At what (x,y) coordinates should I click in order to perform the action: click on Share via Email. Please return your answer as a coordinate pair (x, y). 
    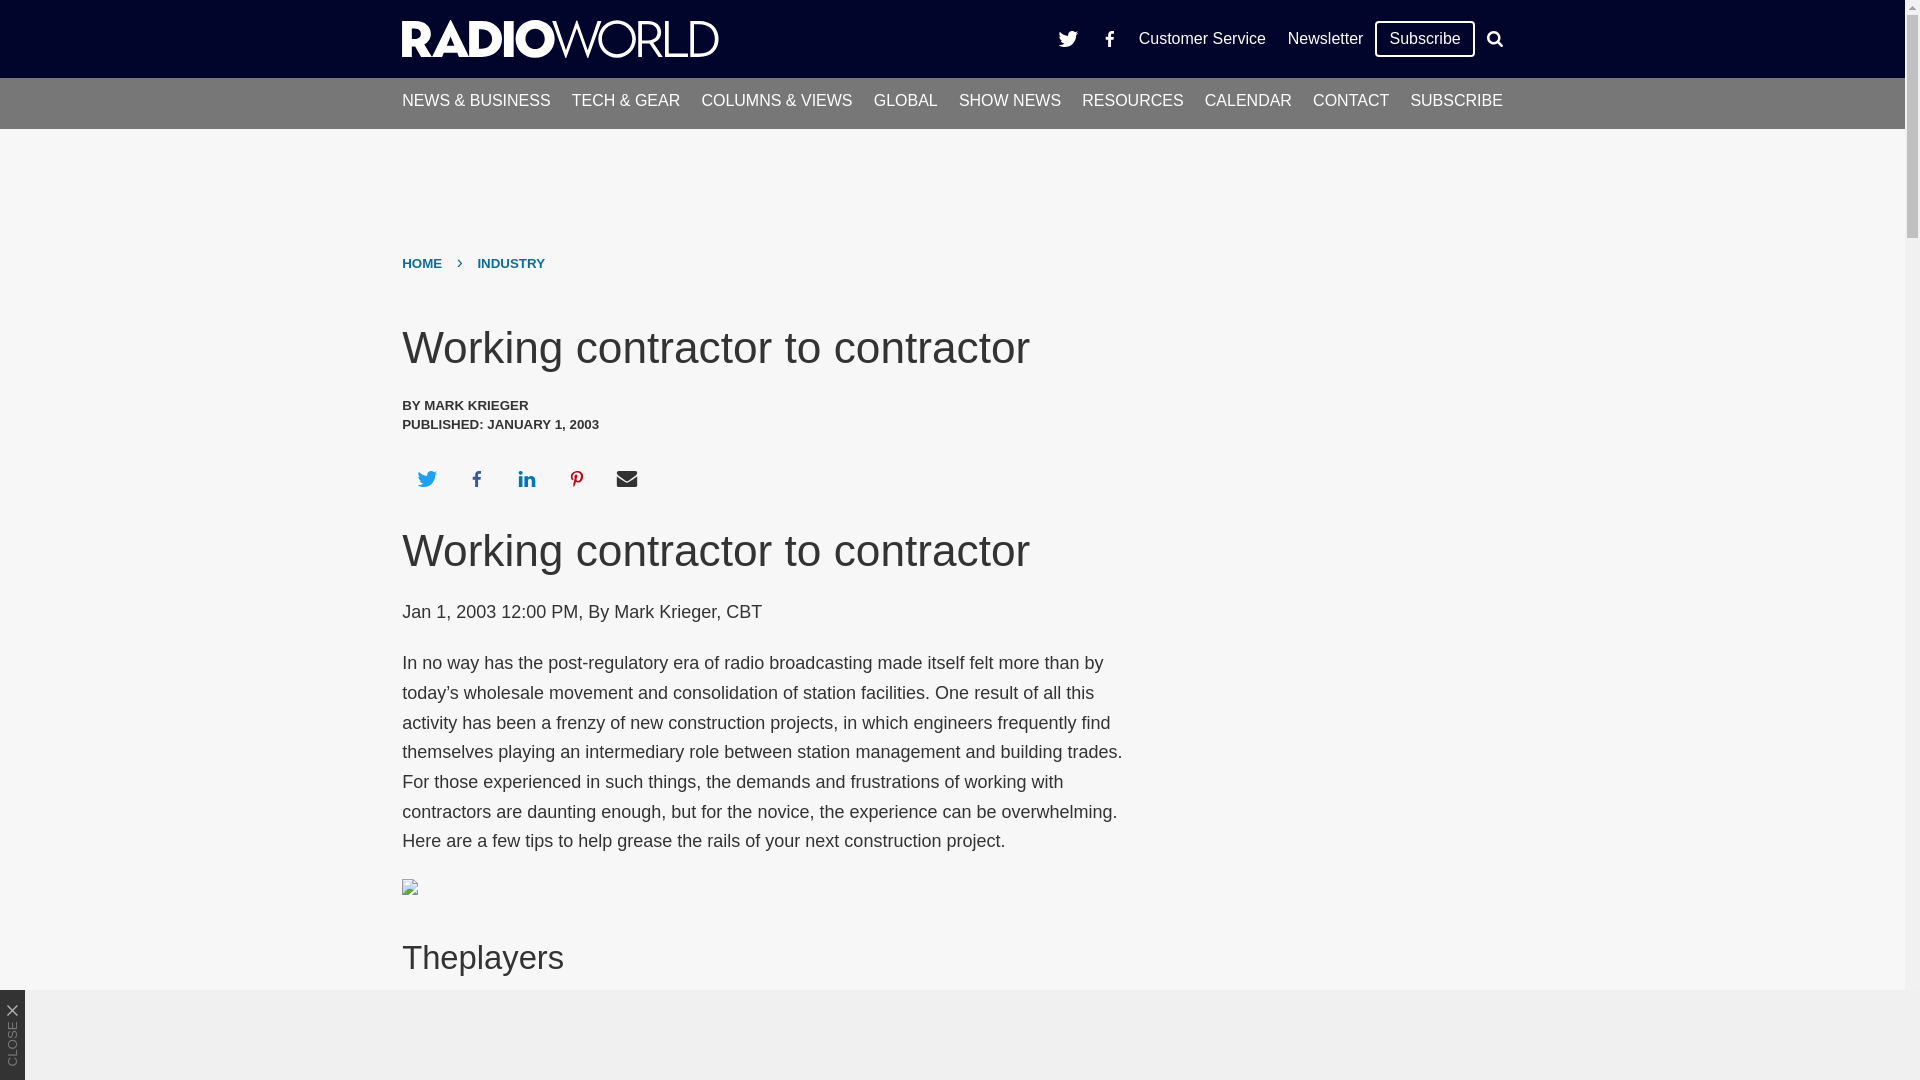
    Looking at the image, I should click on (627, 478).